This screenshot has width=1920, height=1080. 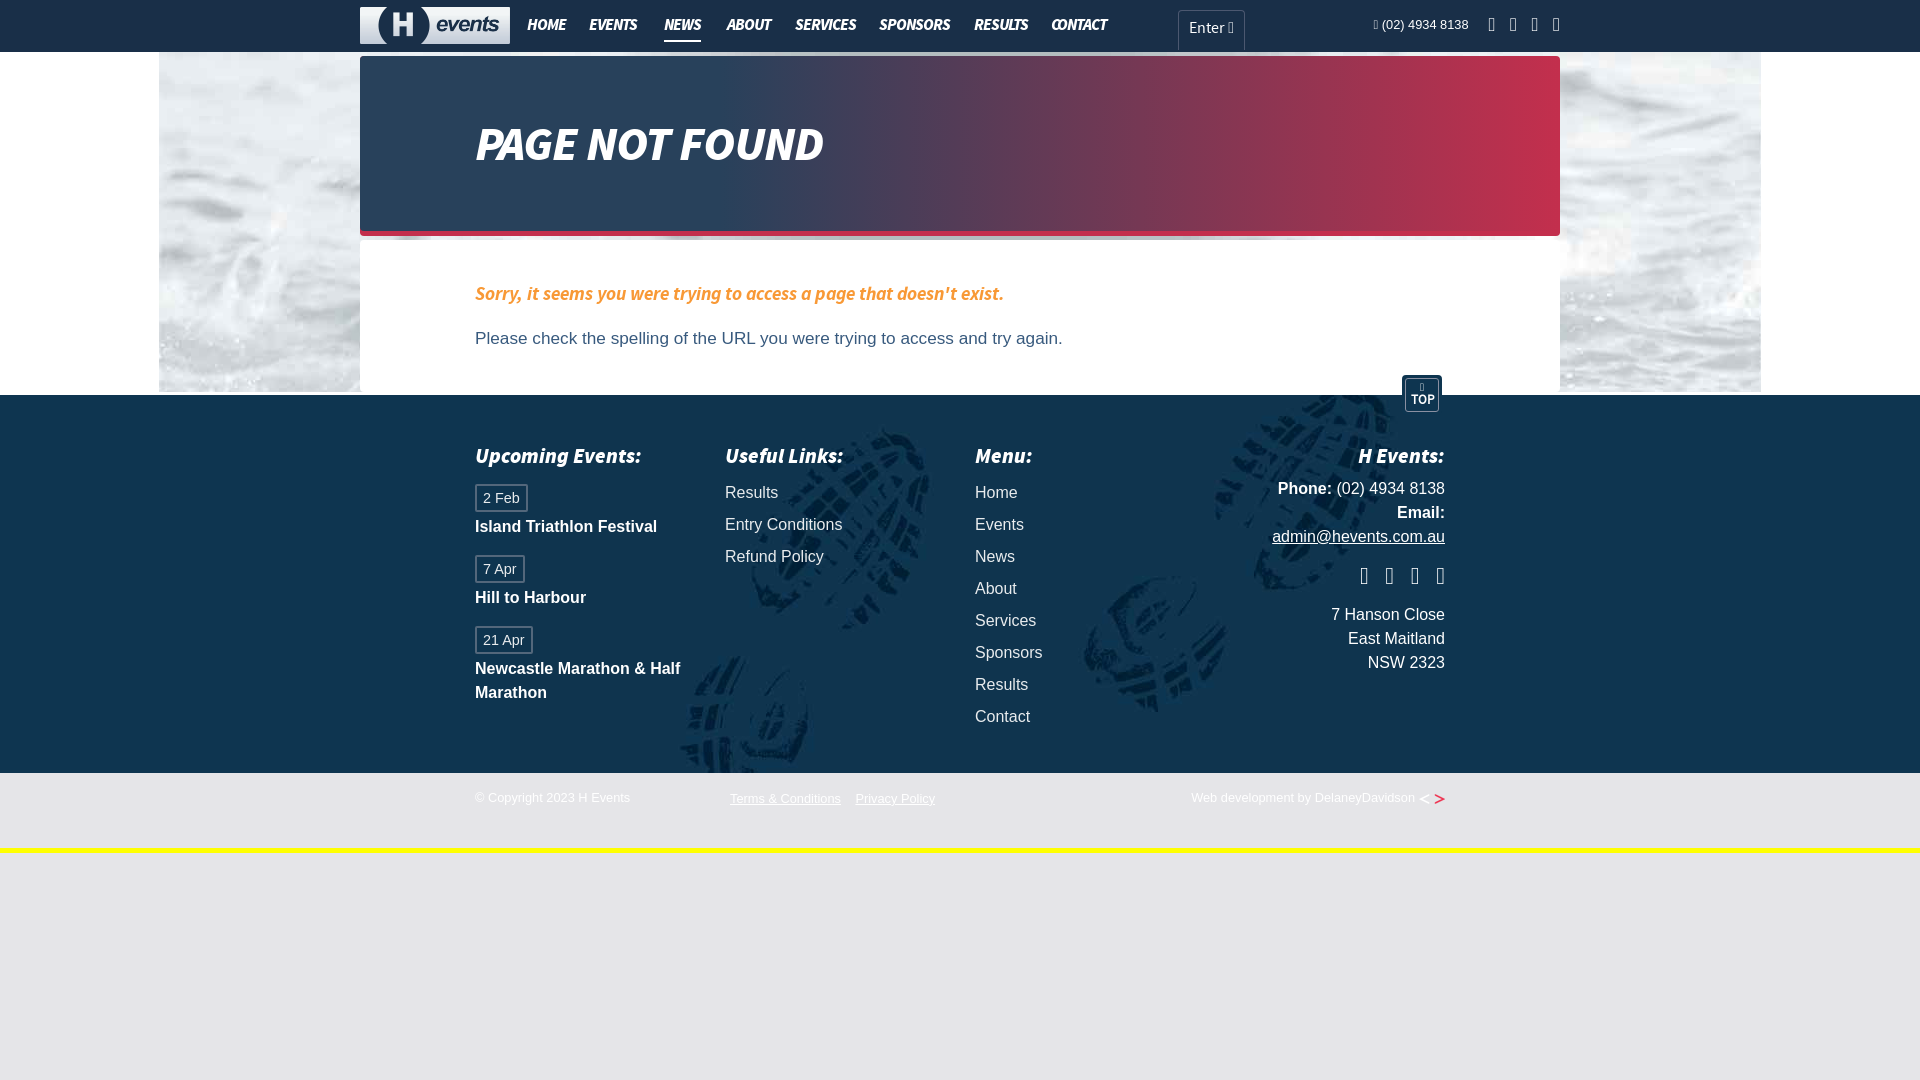 I want to click on NEWS, so click(x=682, y=26).